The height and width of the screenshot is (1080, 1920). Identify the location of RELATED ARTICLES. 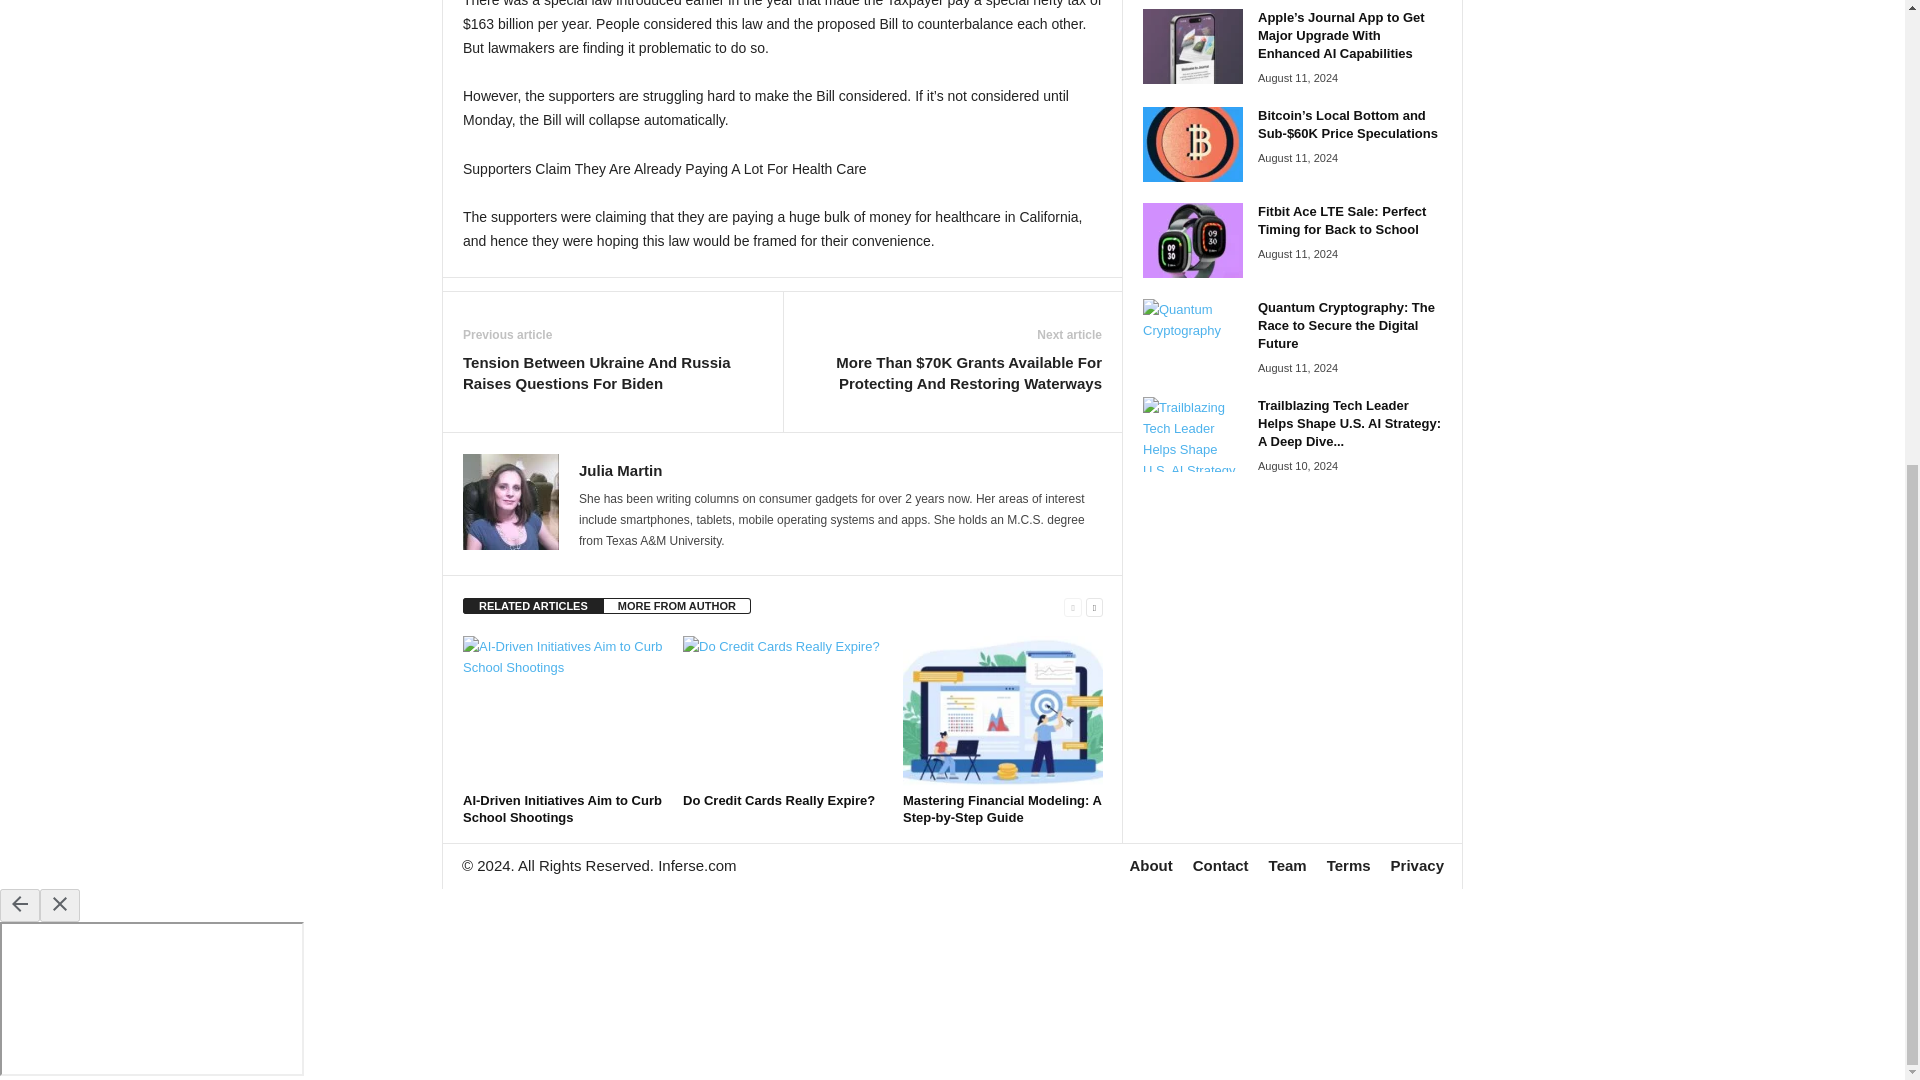
(533, 606).